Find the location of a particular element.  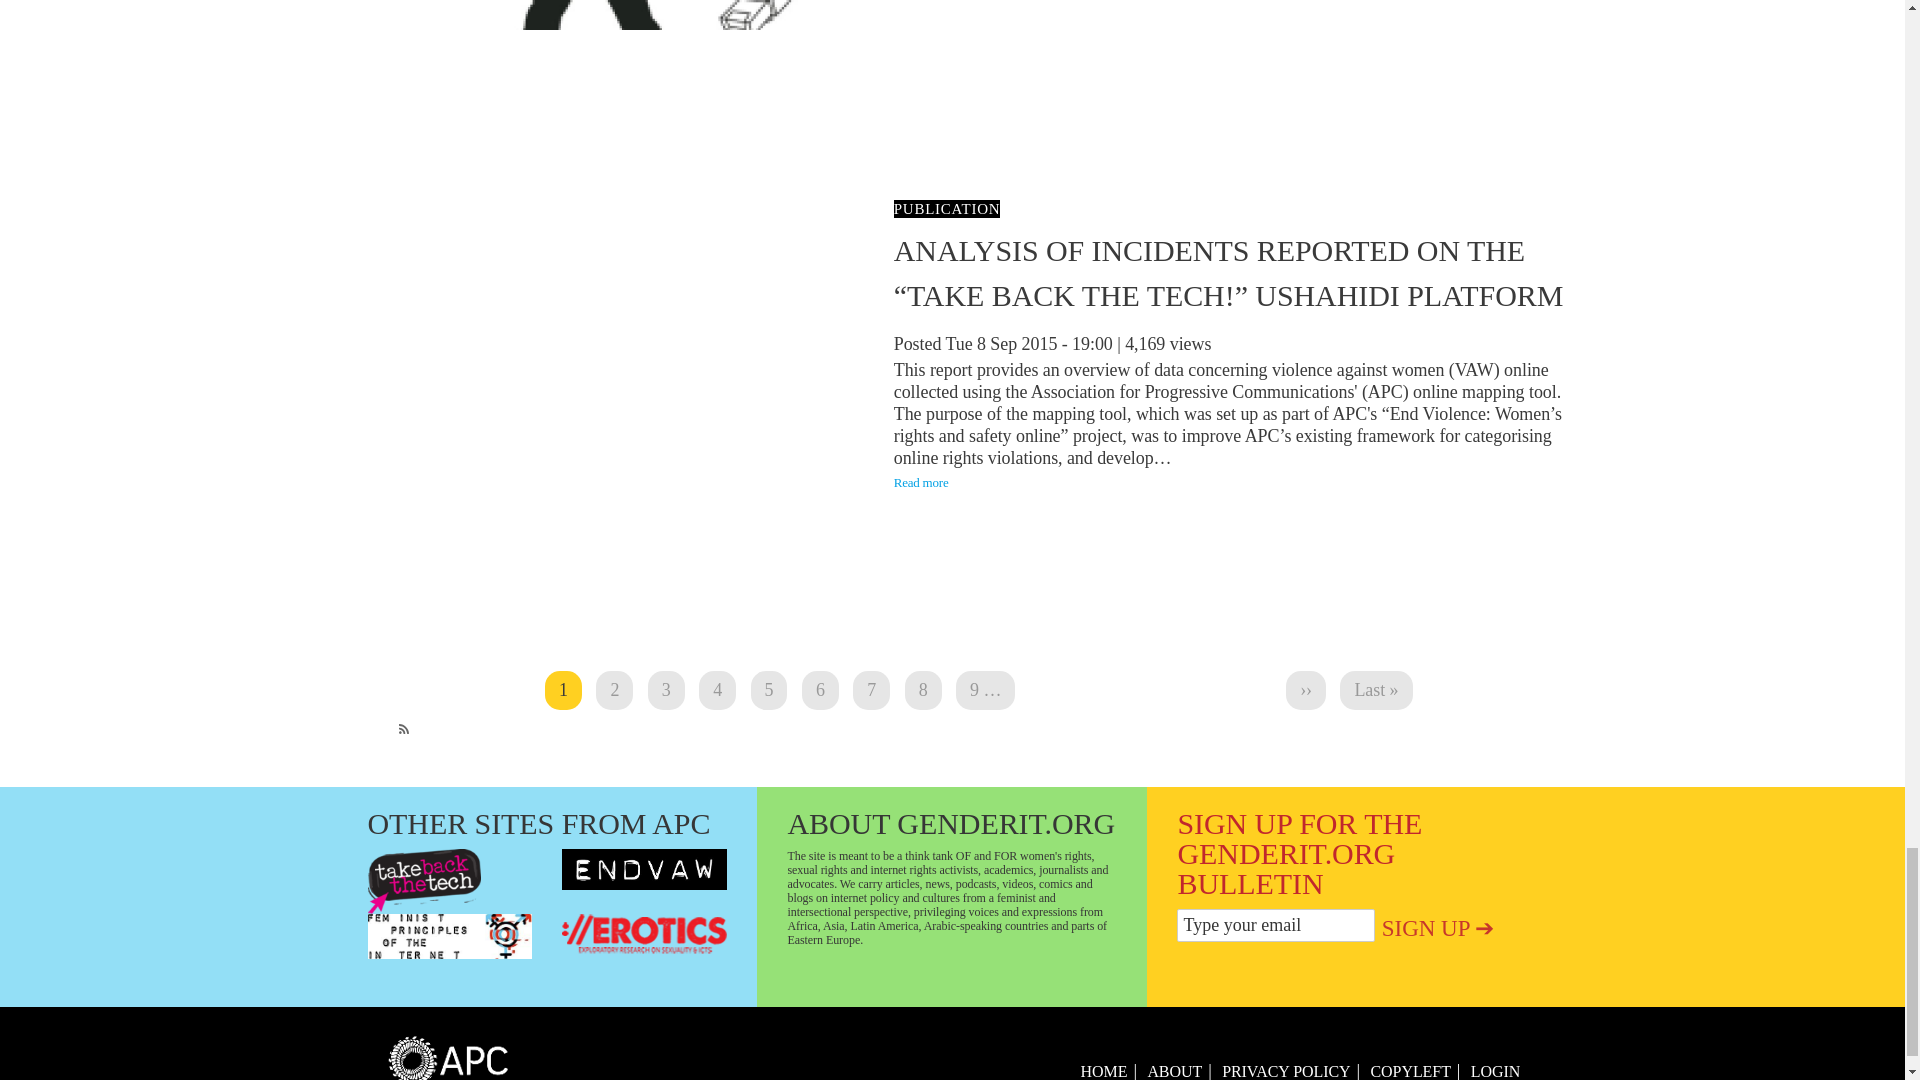

Go to page 4 is located at coordinates (921, 482).